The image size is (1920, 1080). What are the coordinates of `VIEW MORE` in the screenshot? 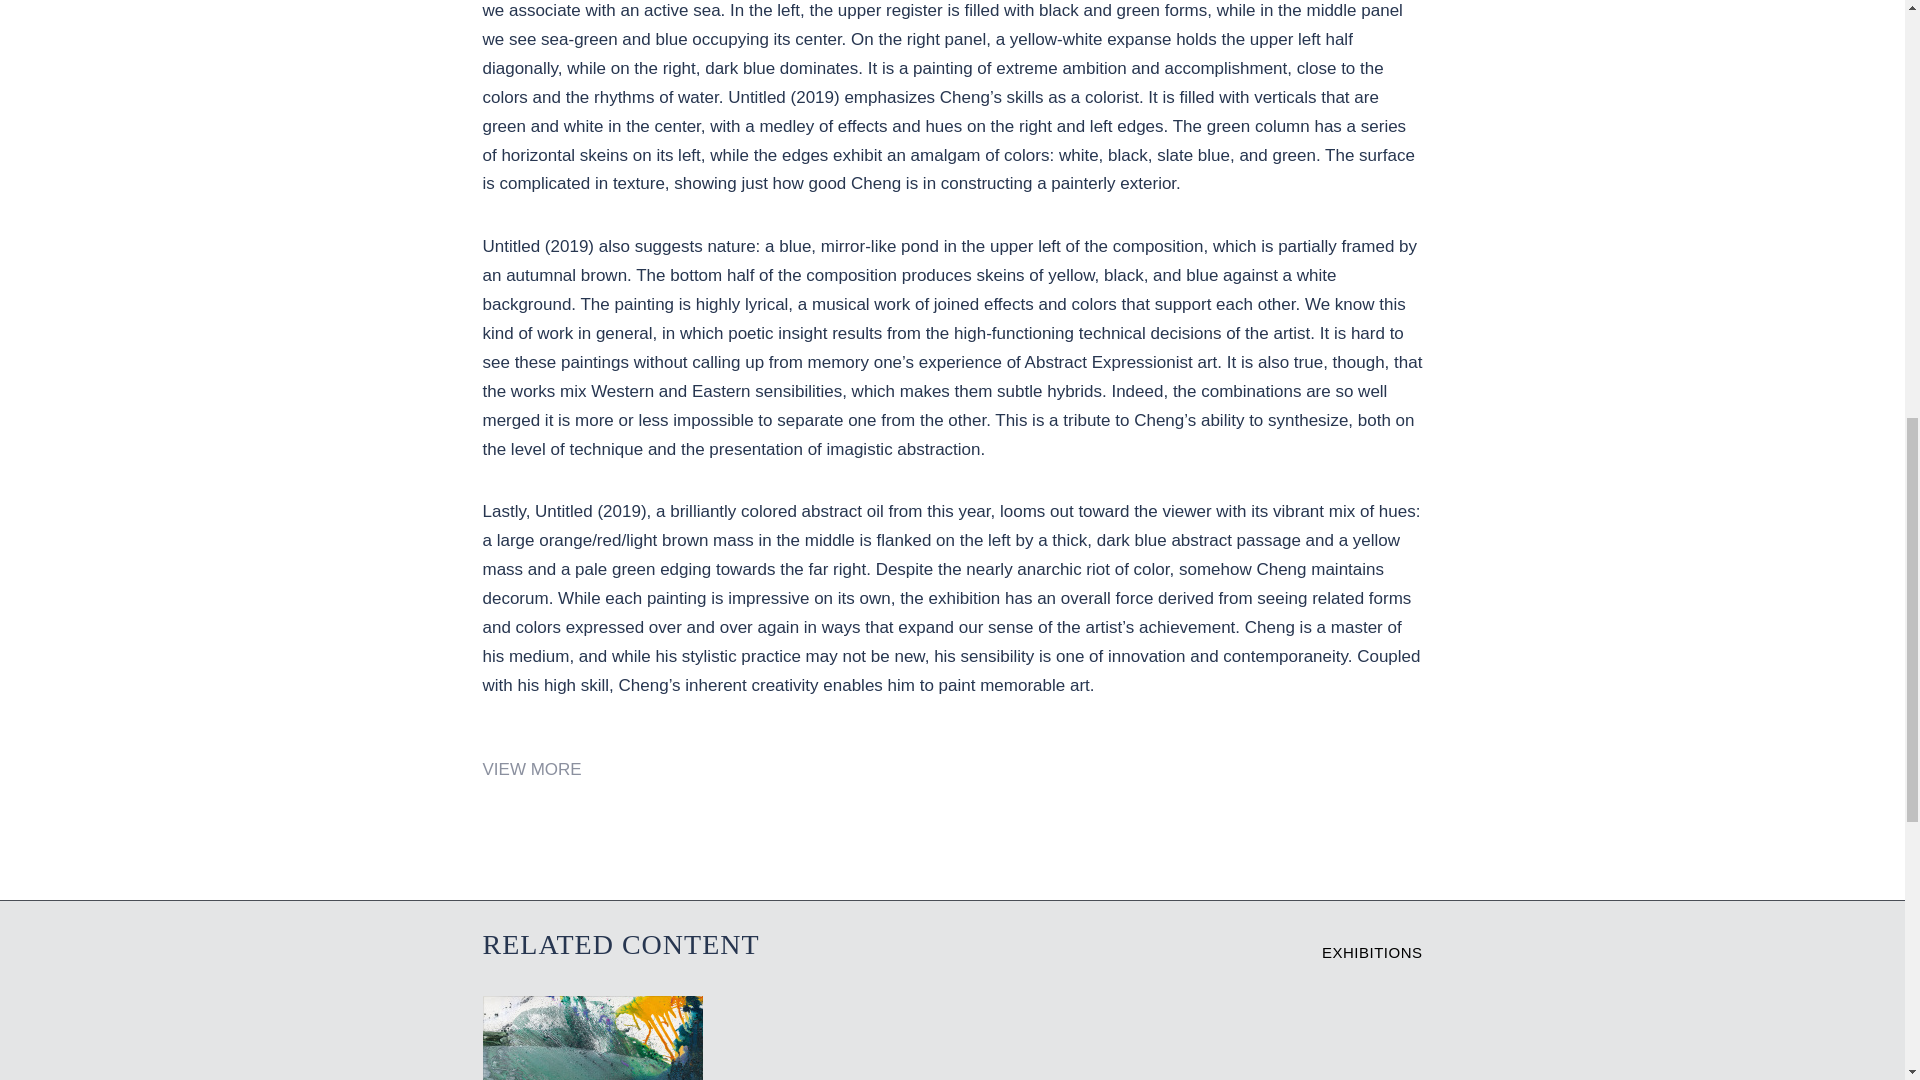 It's located at (1372, 952).